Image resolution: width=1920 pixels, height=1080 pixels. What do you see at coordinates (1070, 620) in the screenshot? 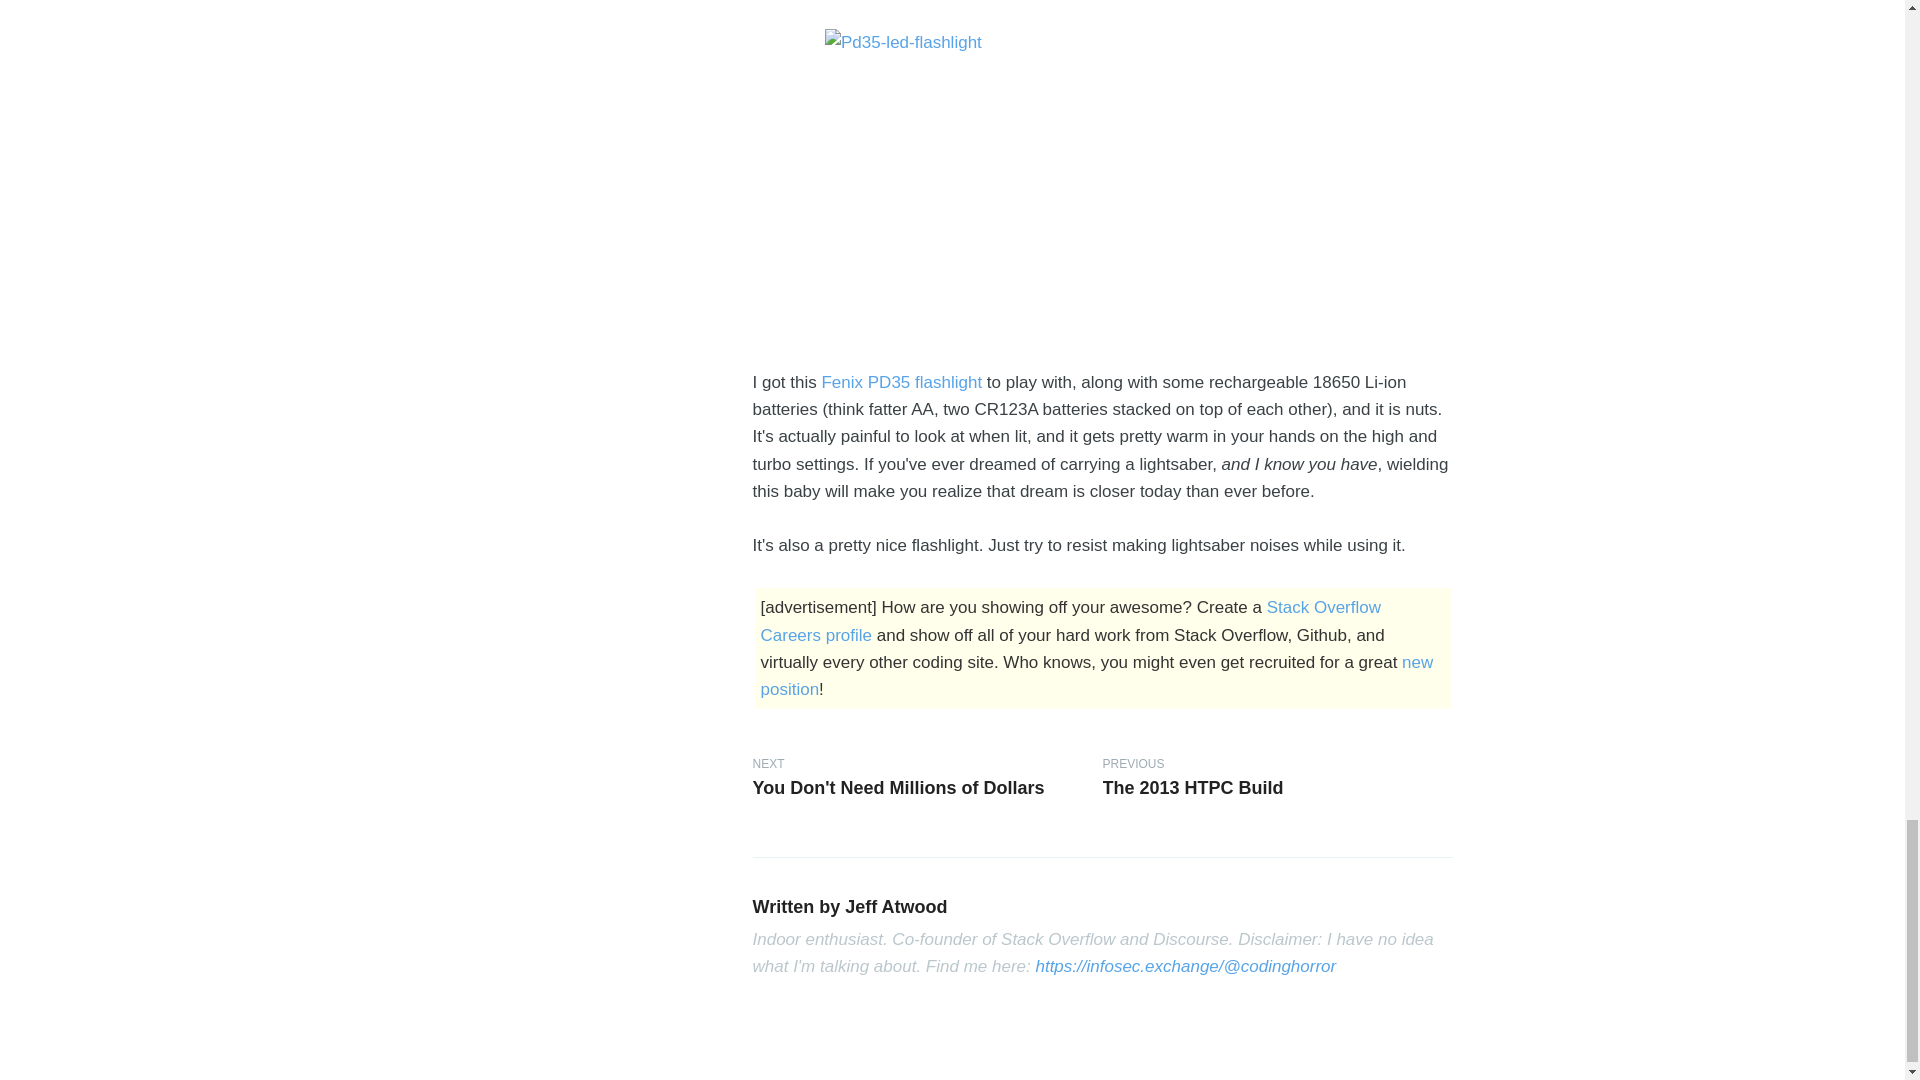
I see `Stack Overflow Careers profile` at bounding box center [1070, 620].